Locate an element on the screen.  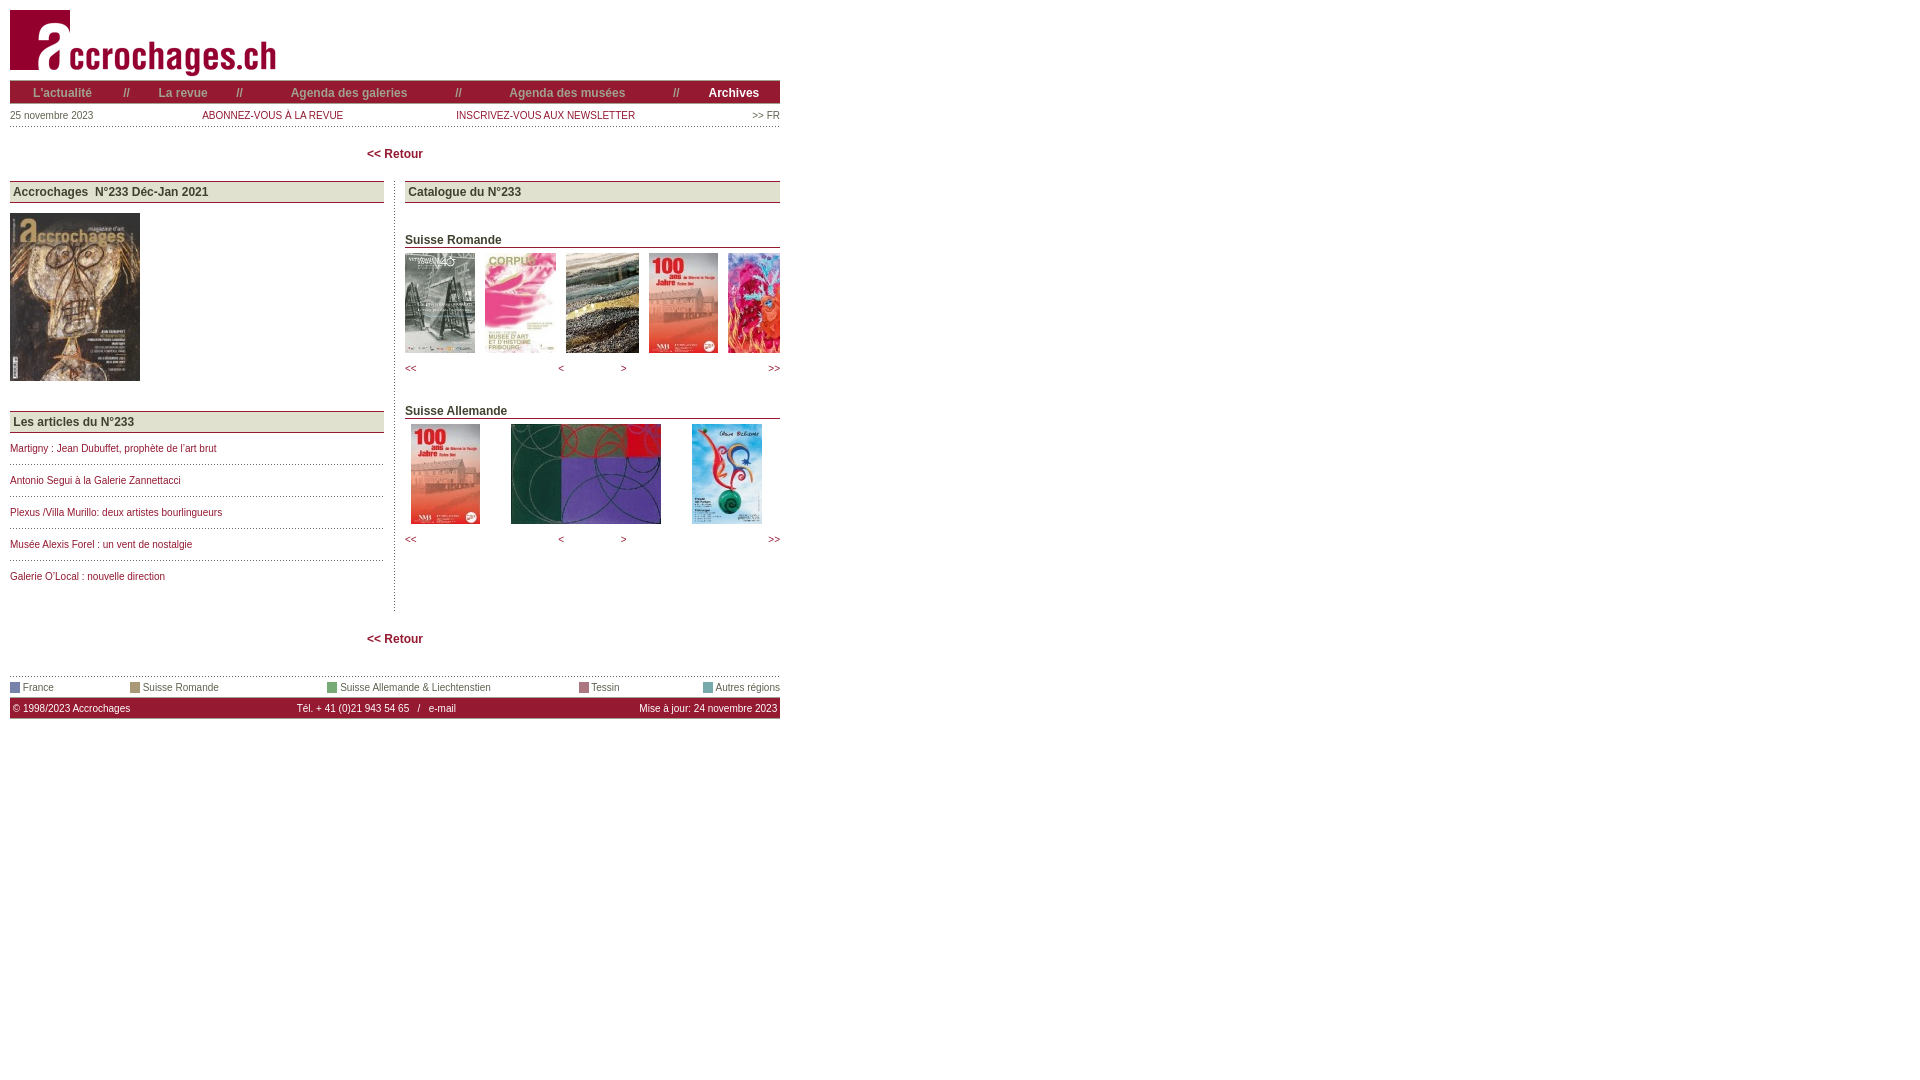
Archives is located at coordinates (734, 93).